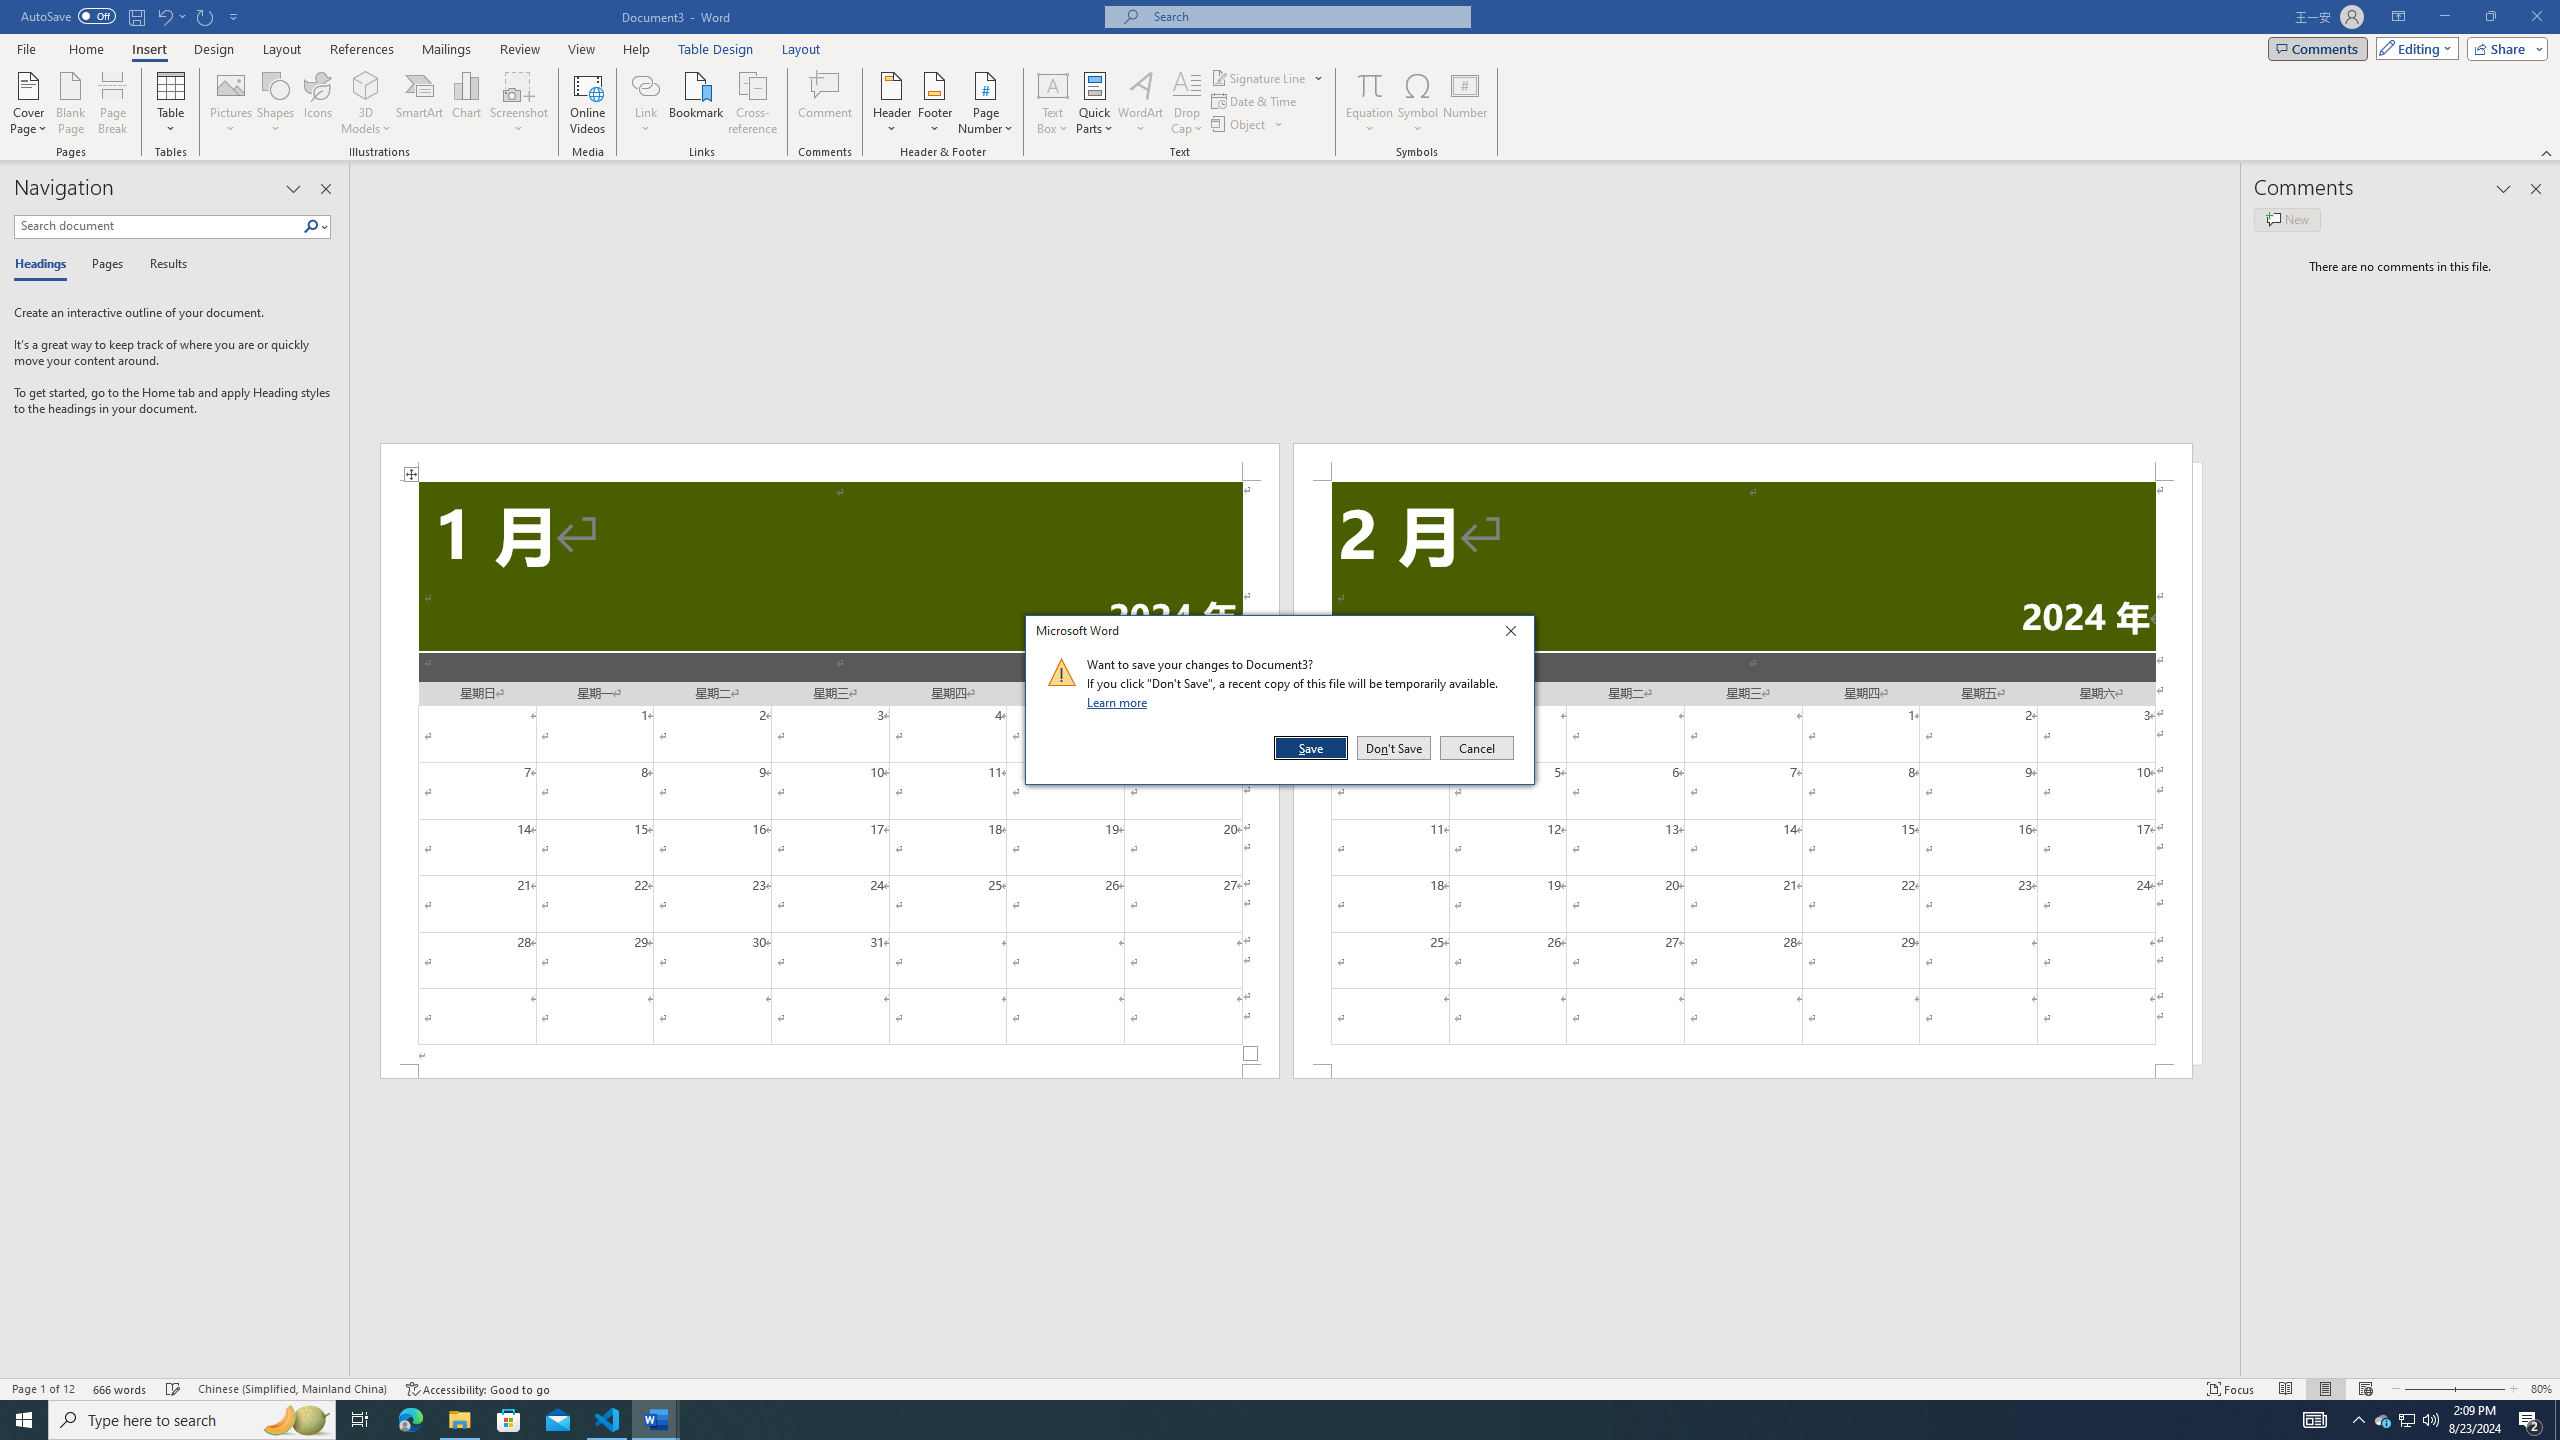 This screenshot has width=2560, height=1440. Describe the element at coordinates (1248, 124) in the screenshot. I see `Object...` at that location.